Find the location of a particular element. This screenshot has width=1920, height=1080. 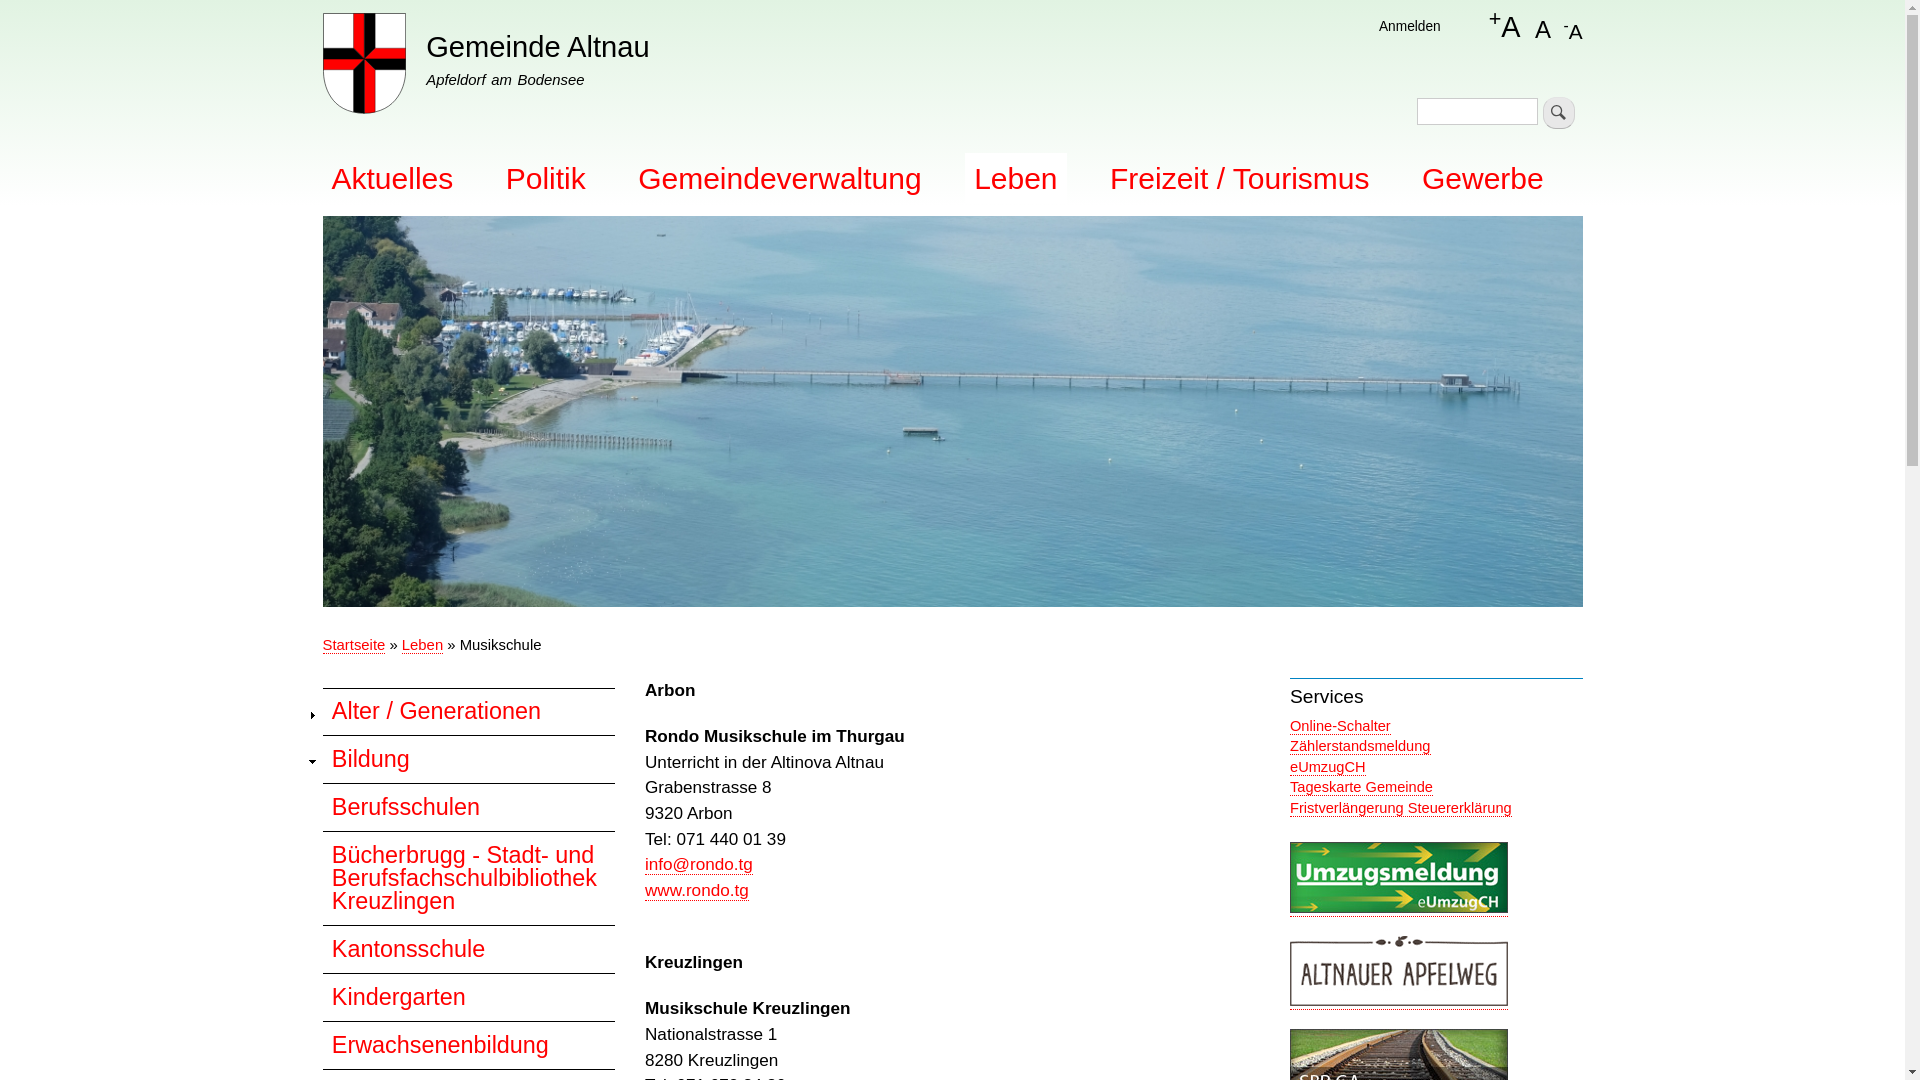

Leben is located at coordinates (422, 646).